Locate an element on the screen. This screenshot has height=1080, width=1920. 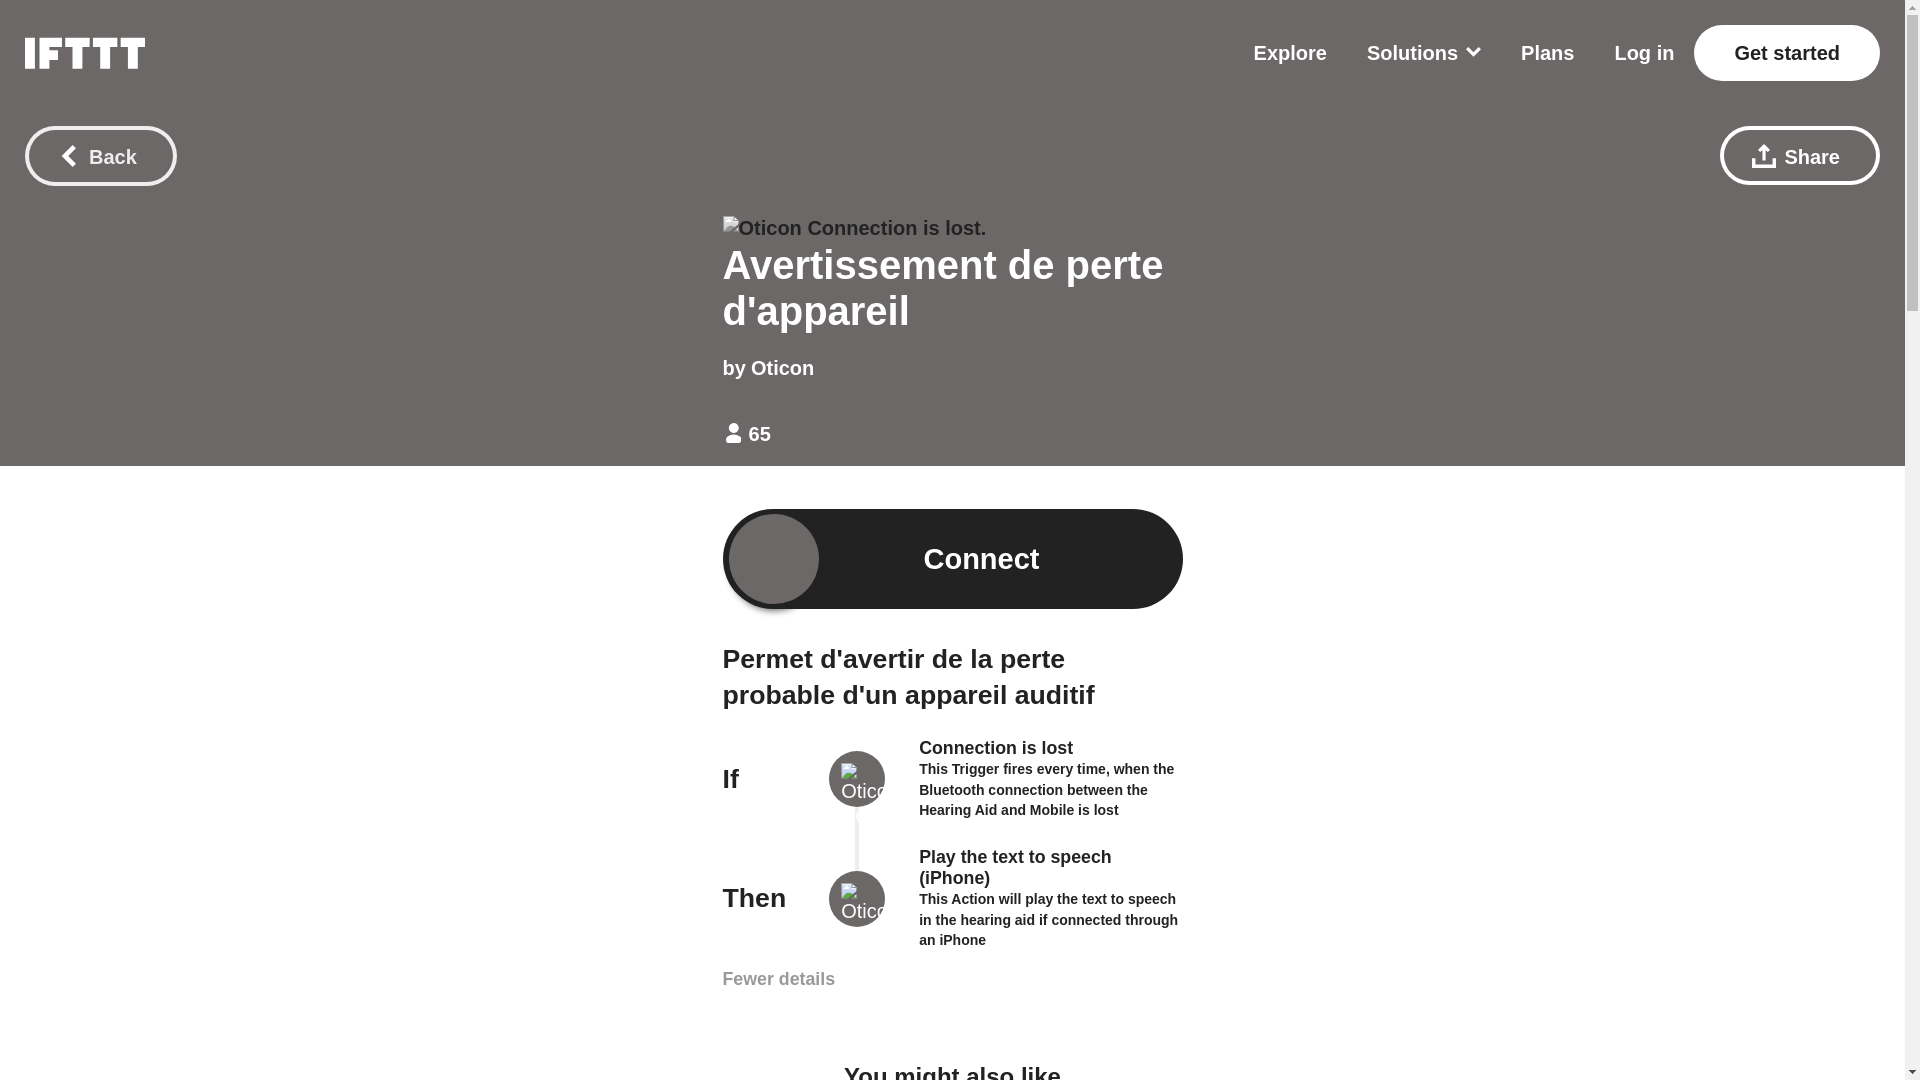
Home is located at coordinates (84, 52).